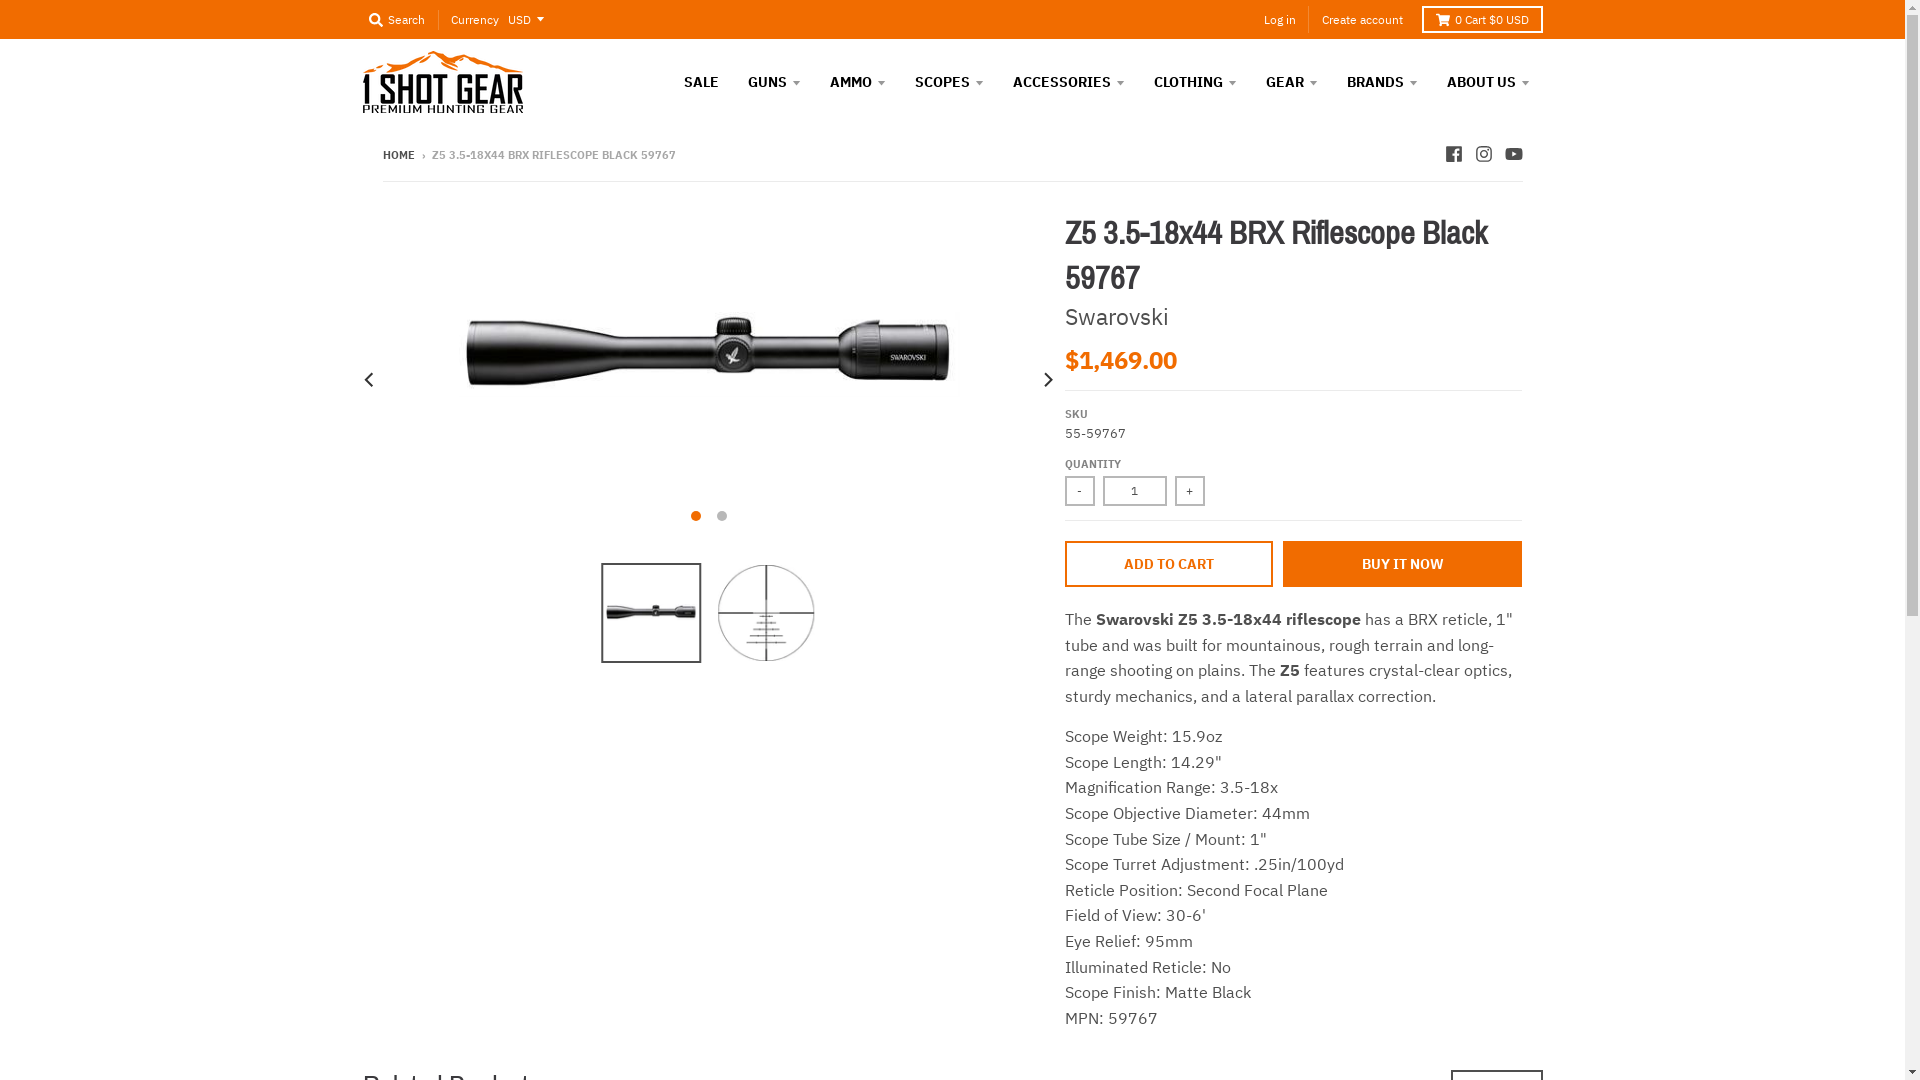  Describe the element at coordinates (1291, 82) in the screenshot. I see `GEAR` at that location.